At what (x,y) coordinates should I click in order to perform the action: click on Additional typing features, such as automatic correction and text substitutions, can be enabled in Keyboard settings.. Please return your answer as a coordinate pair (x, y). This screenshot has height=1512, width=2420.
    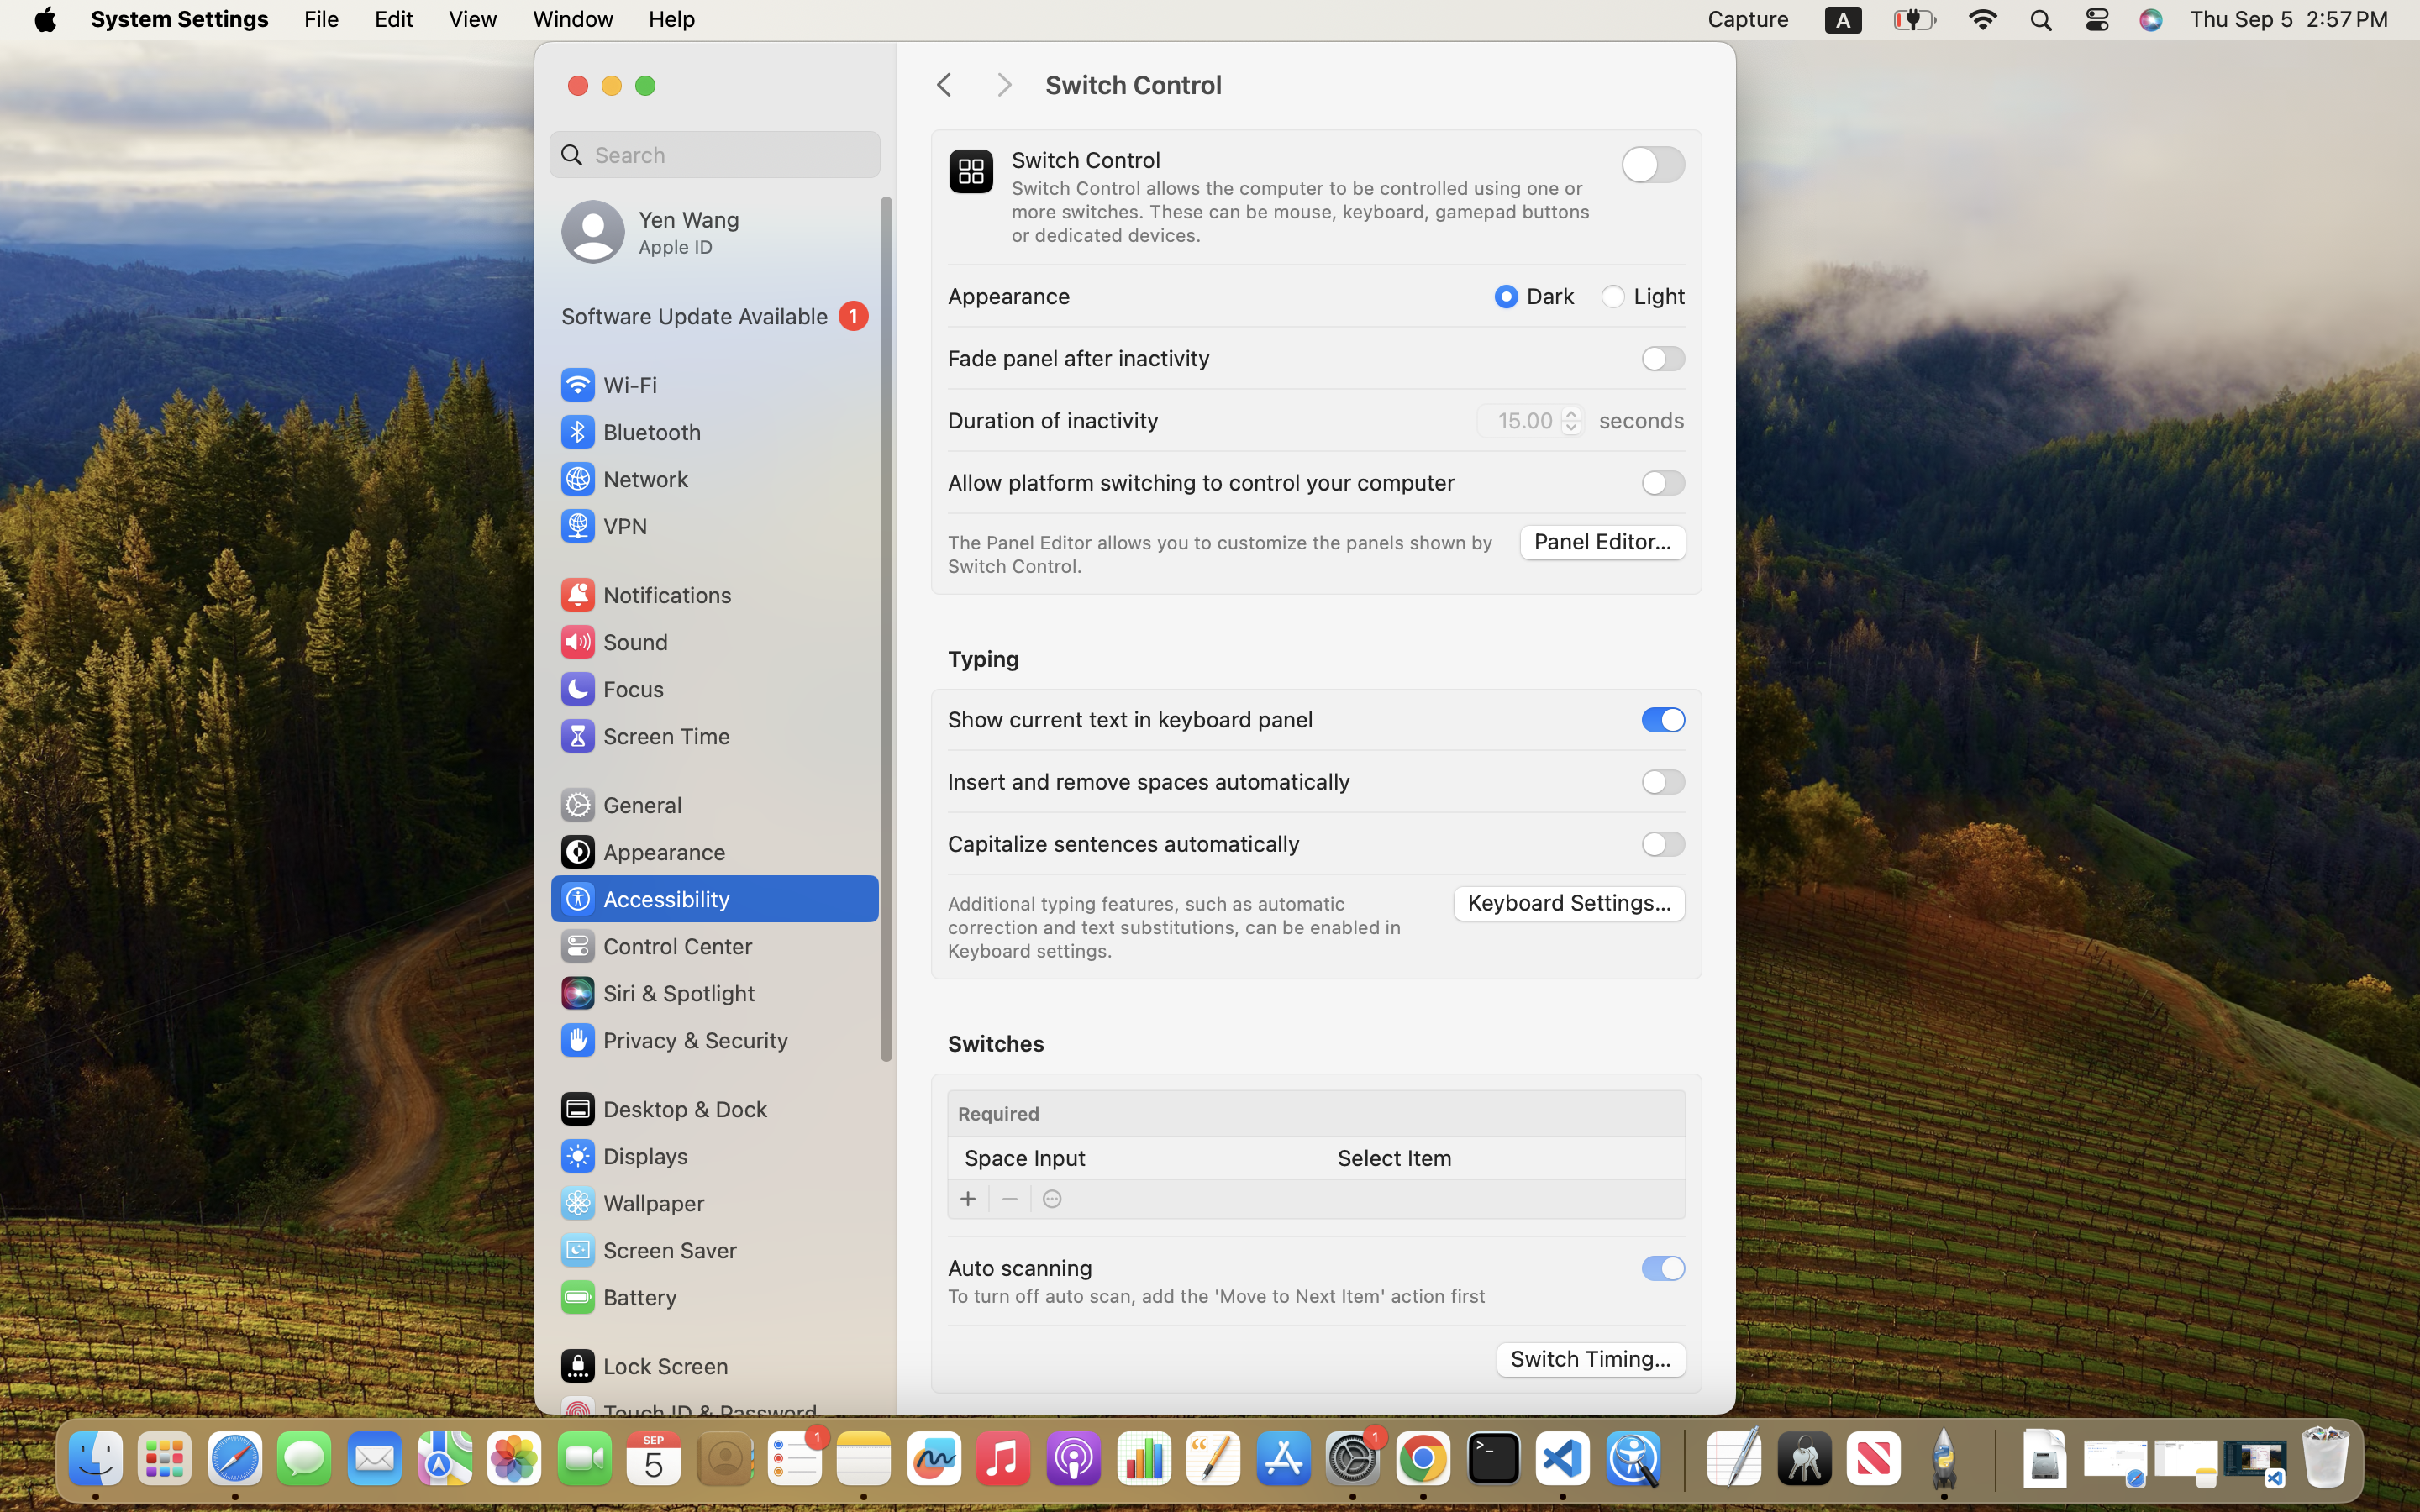
    Looking at the image, I should click on (1177, 927).